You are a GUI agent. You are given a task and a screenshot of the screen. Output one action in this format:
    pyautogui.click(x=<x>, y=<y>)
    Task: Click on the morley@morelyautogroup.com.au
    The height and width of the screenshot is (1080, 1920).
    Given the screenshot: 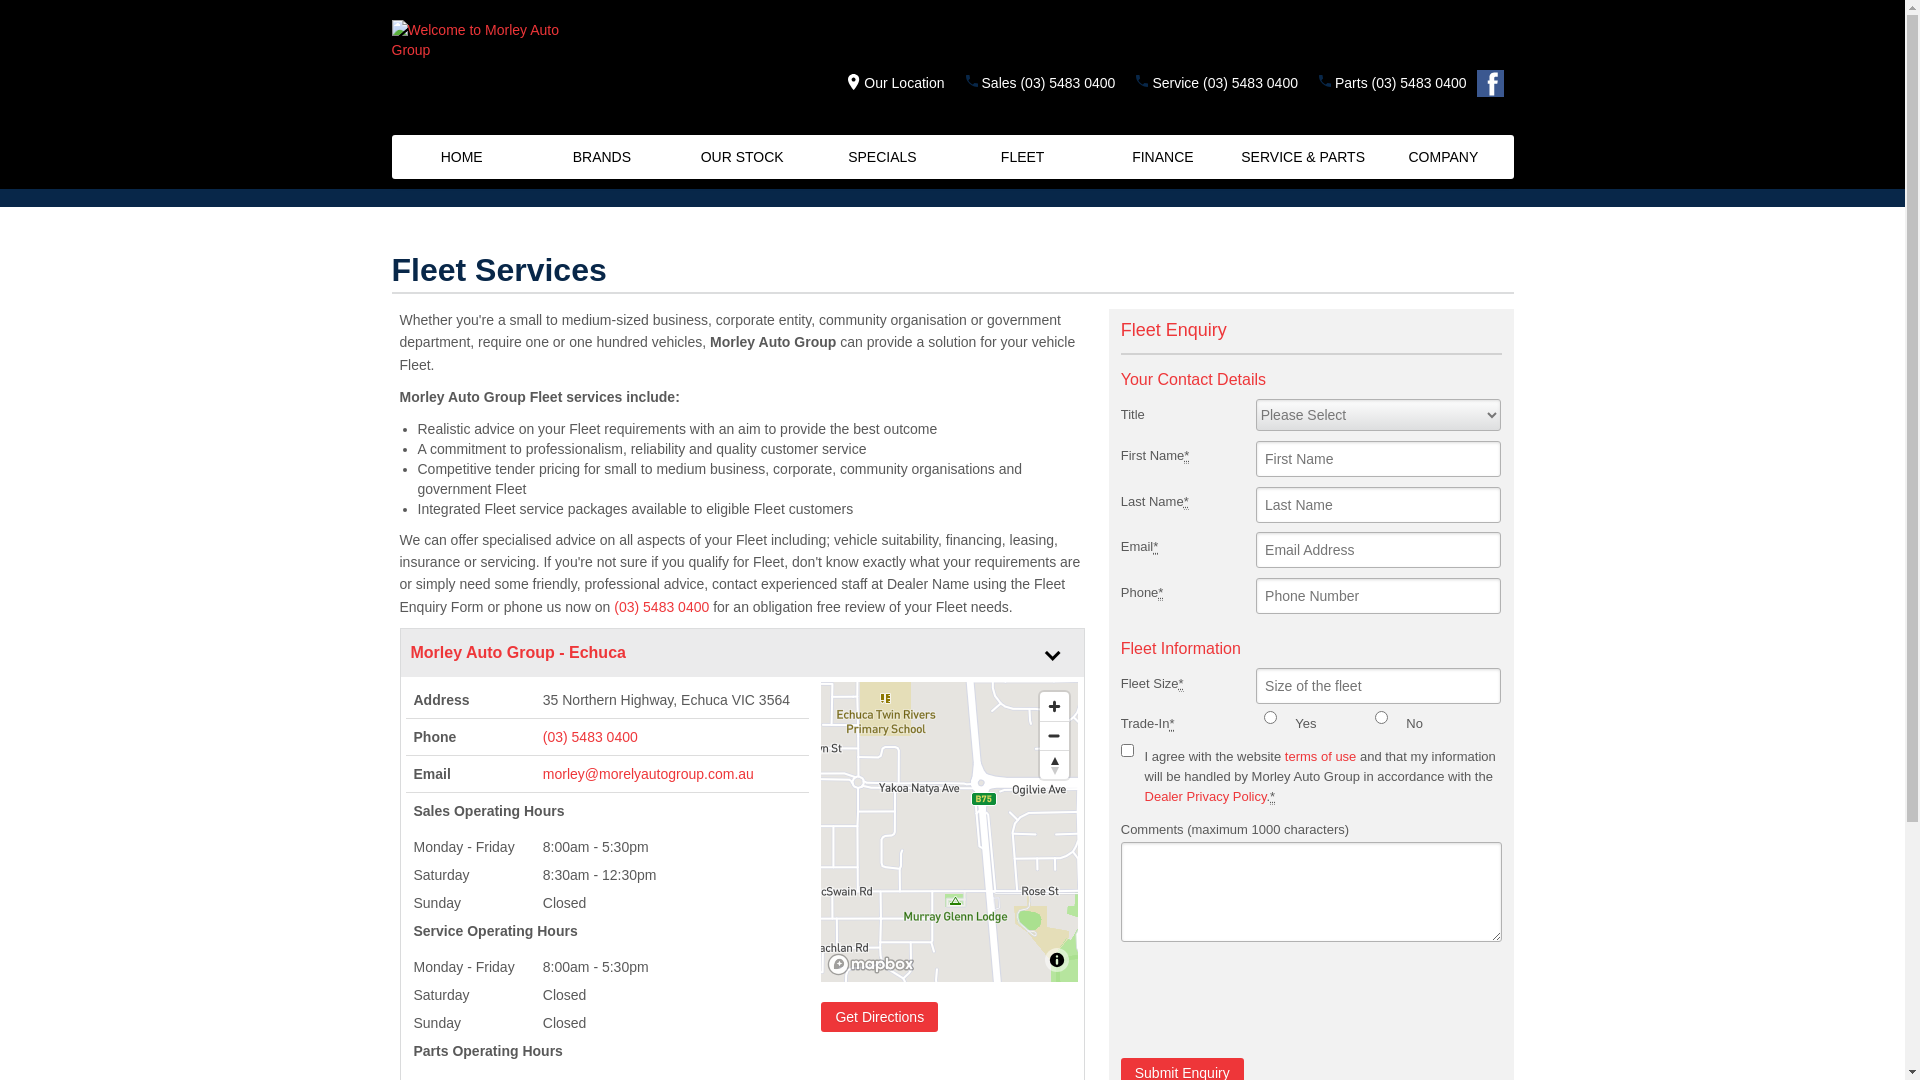 What is the action you would take?
    pyautogui.click(x=648, y=774)
    